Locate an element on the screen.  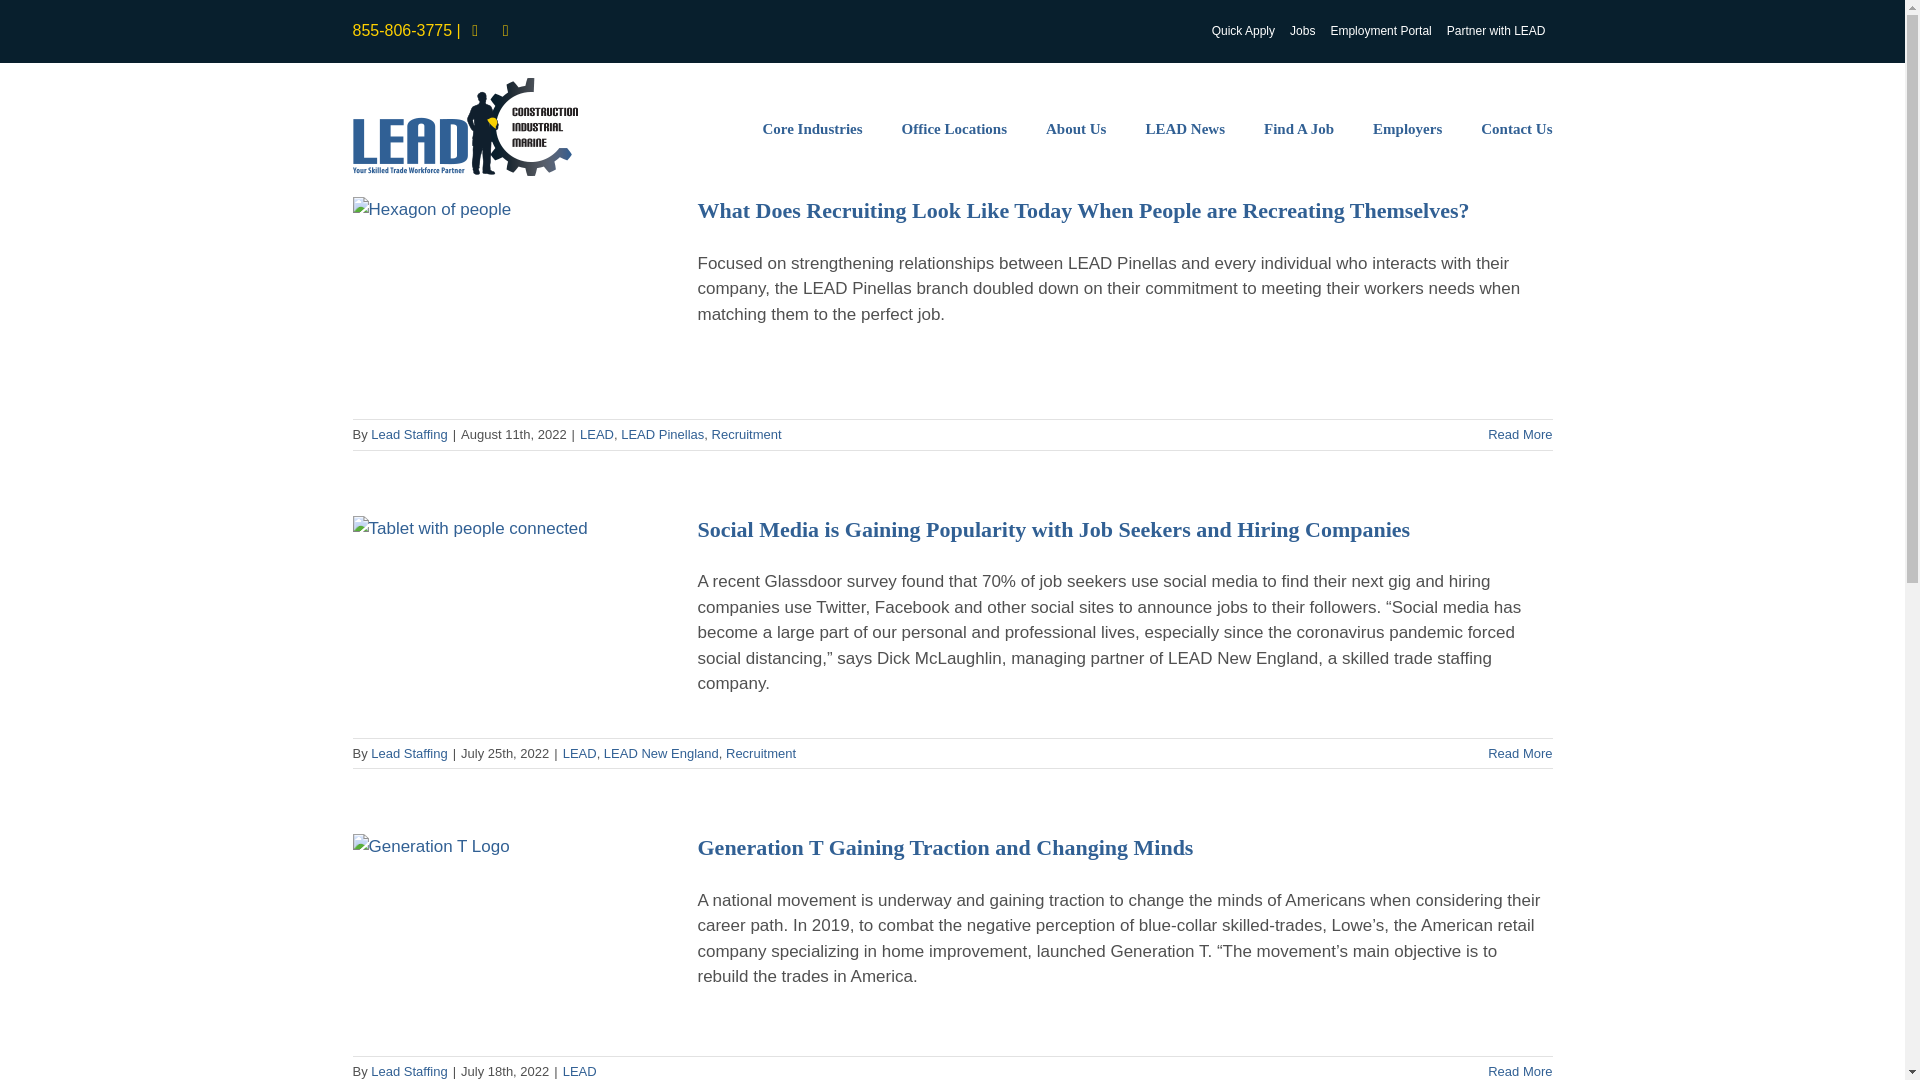
Posts by Lead Staffing is located at coordinates (408, 434).